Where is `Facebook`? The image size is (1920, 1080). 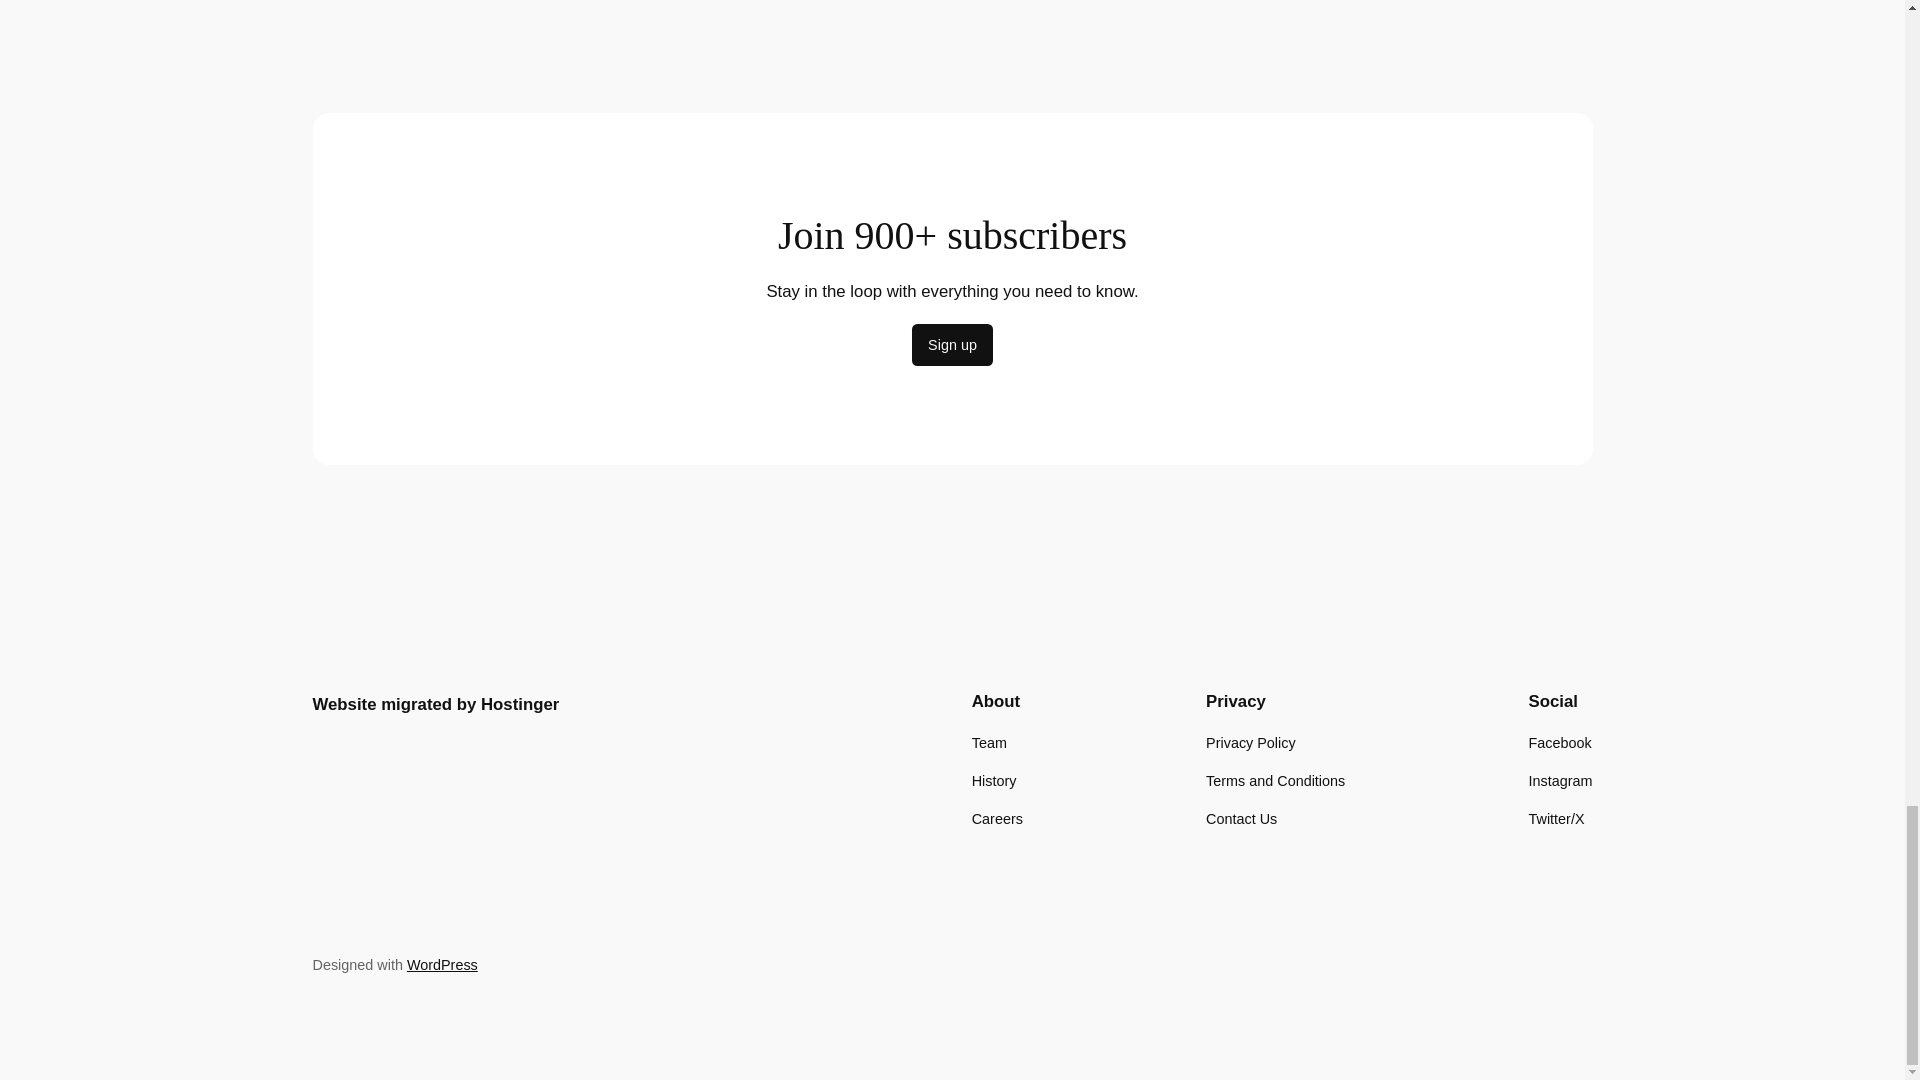 Facebook is located at coordinates (1560, 742).